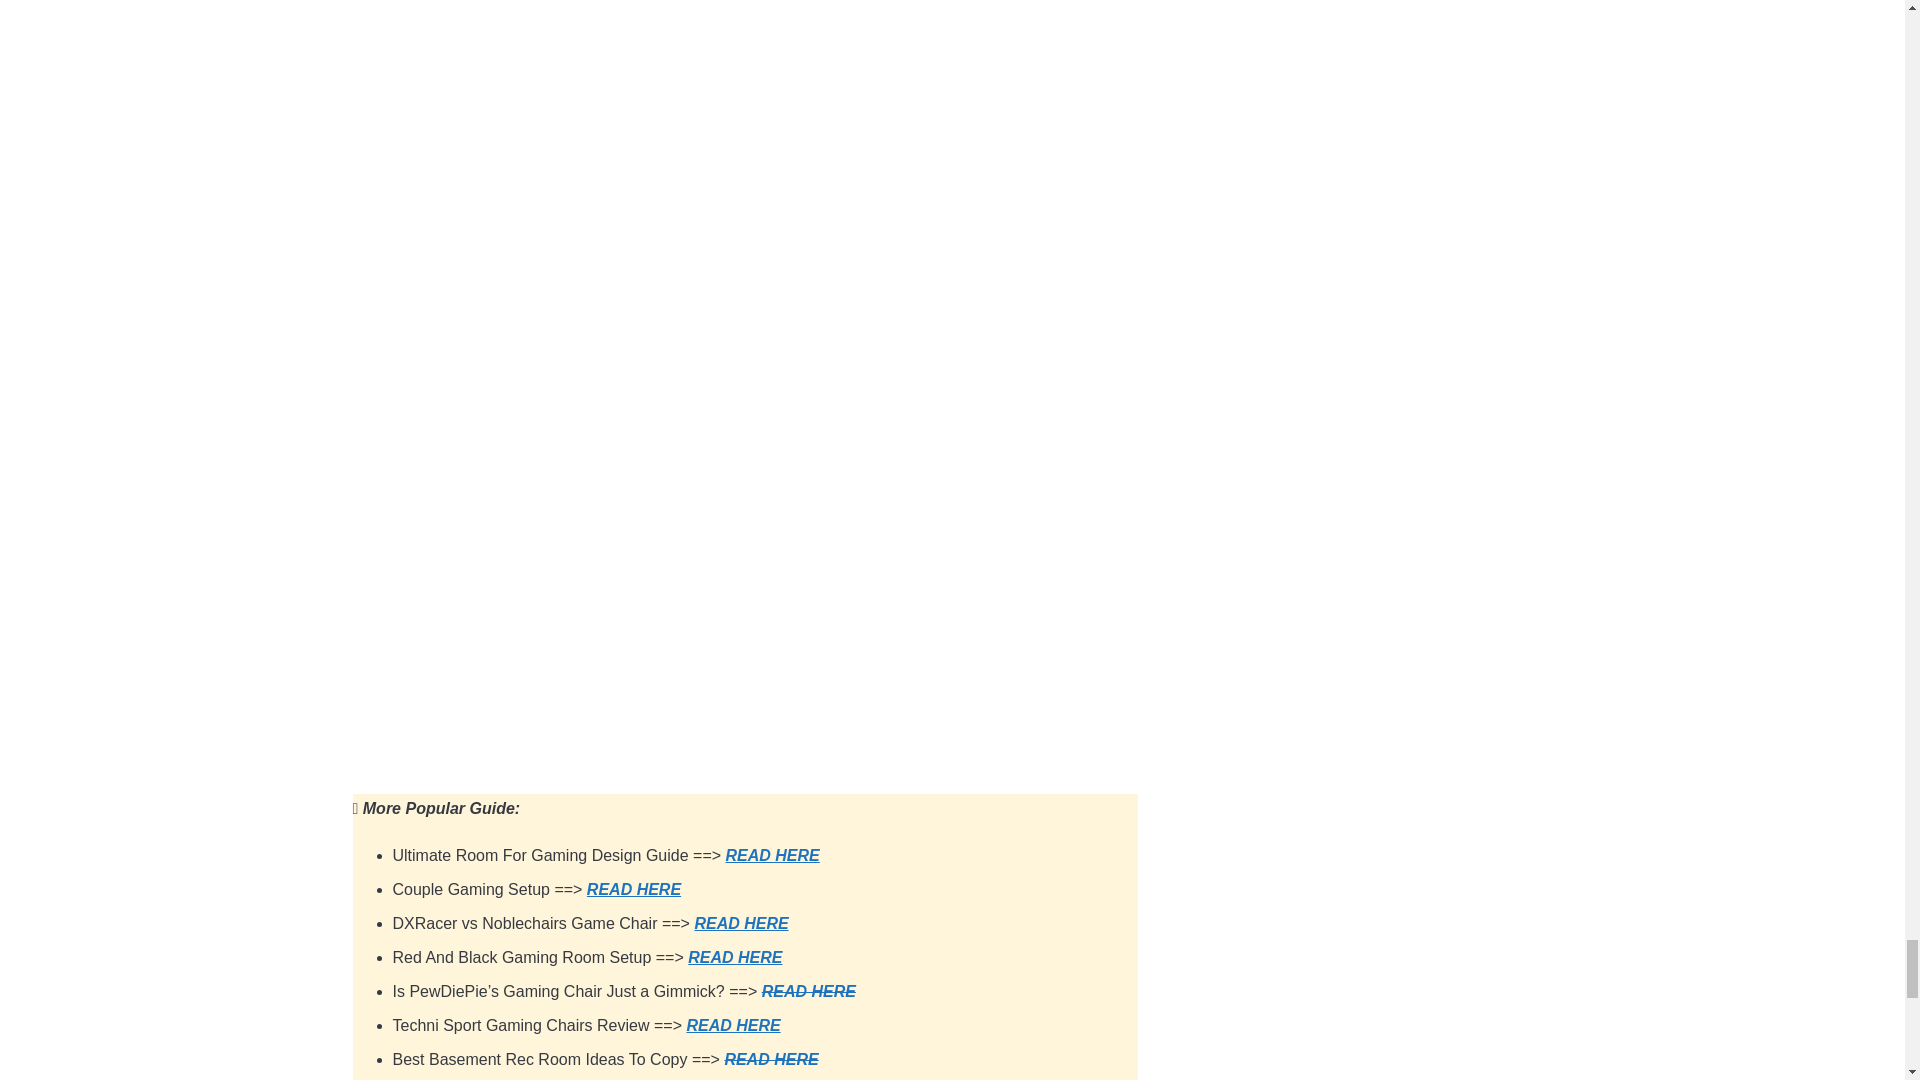 Image resolution: width=1920 pixels, height=1080 pixels. What do you see at coordinates (809, 991) in the screenshot?
I see `READ HERE` at bounding box center [809, 991].